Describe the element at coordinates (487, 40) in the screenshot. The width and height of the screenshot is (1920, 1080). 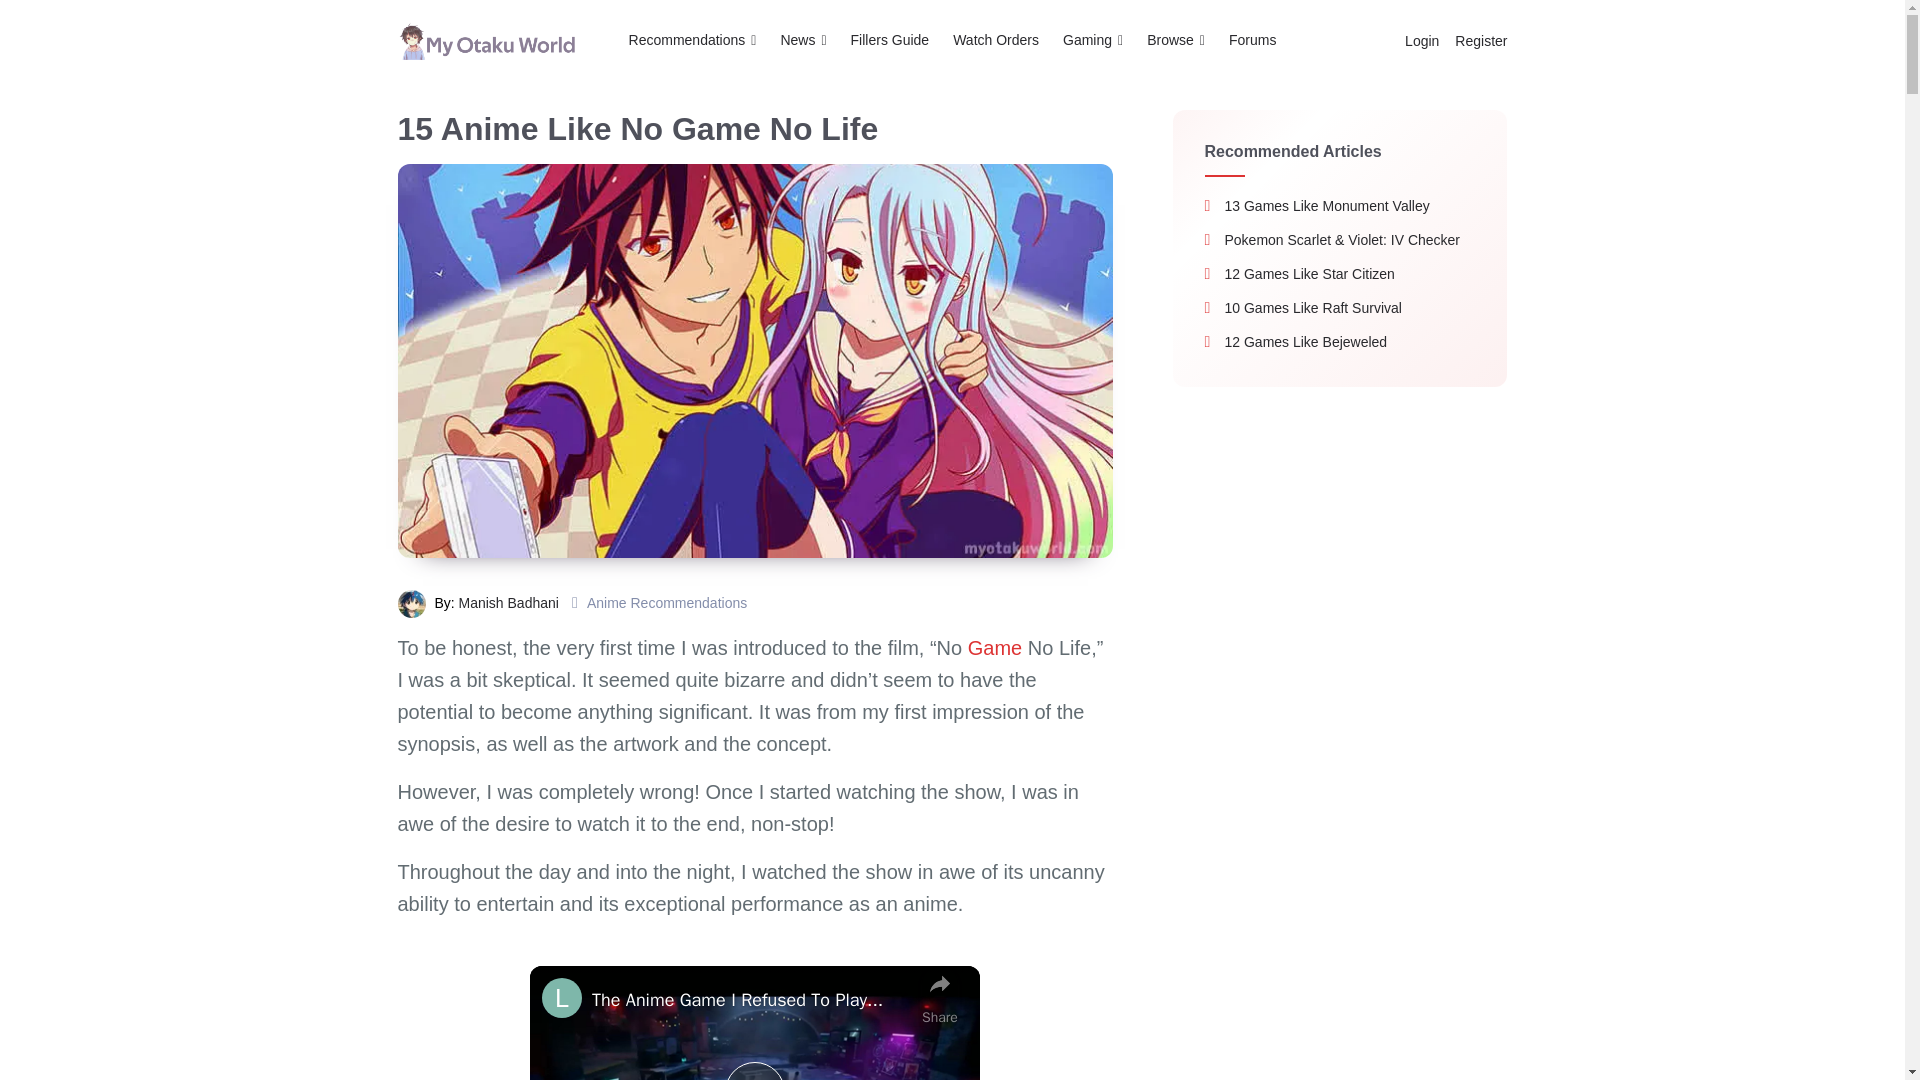
I see `My Otaku World` at that location.